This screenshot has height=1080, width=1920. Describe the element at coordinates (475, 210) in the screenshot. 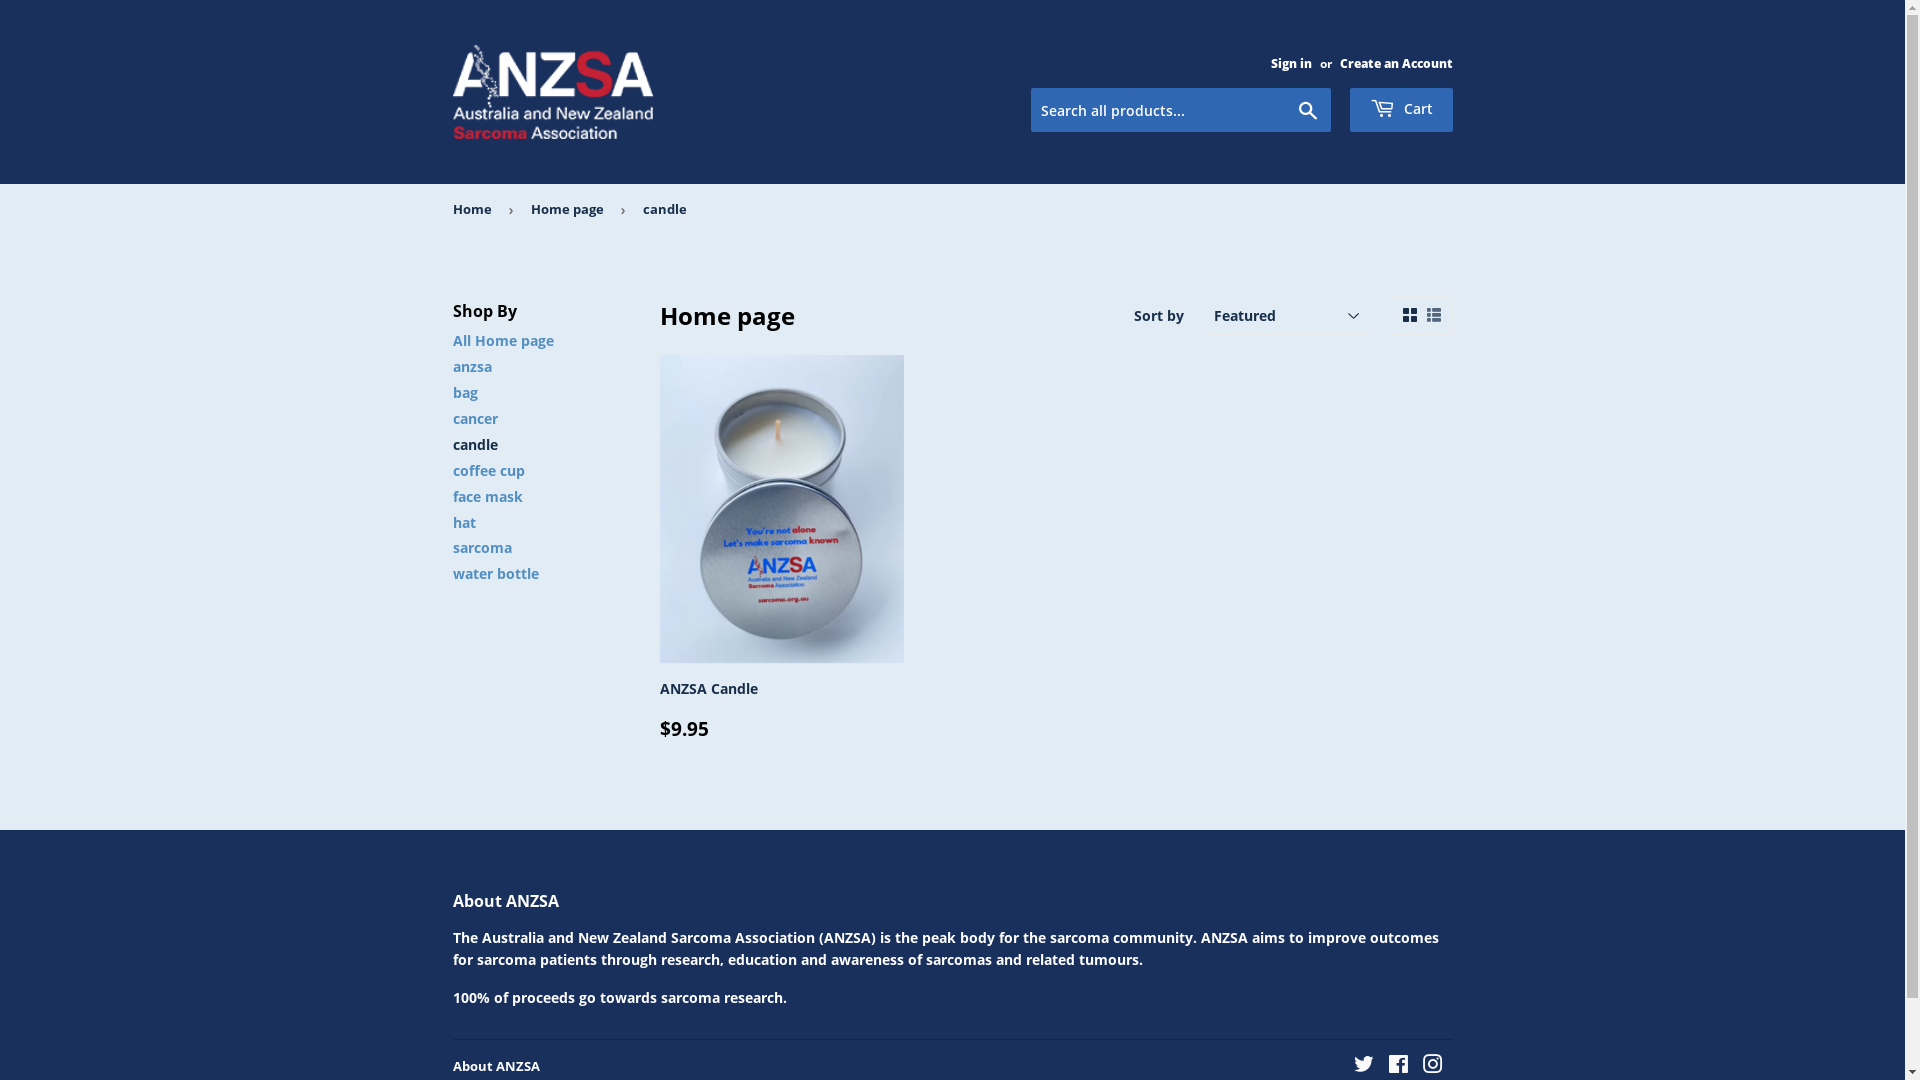

I see `Home` at that location.